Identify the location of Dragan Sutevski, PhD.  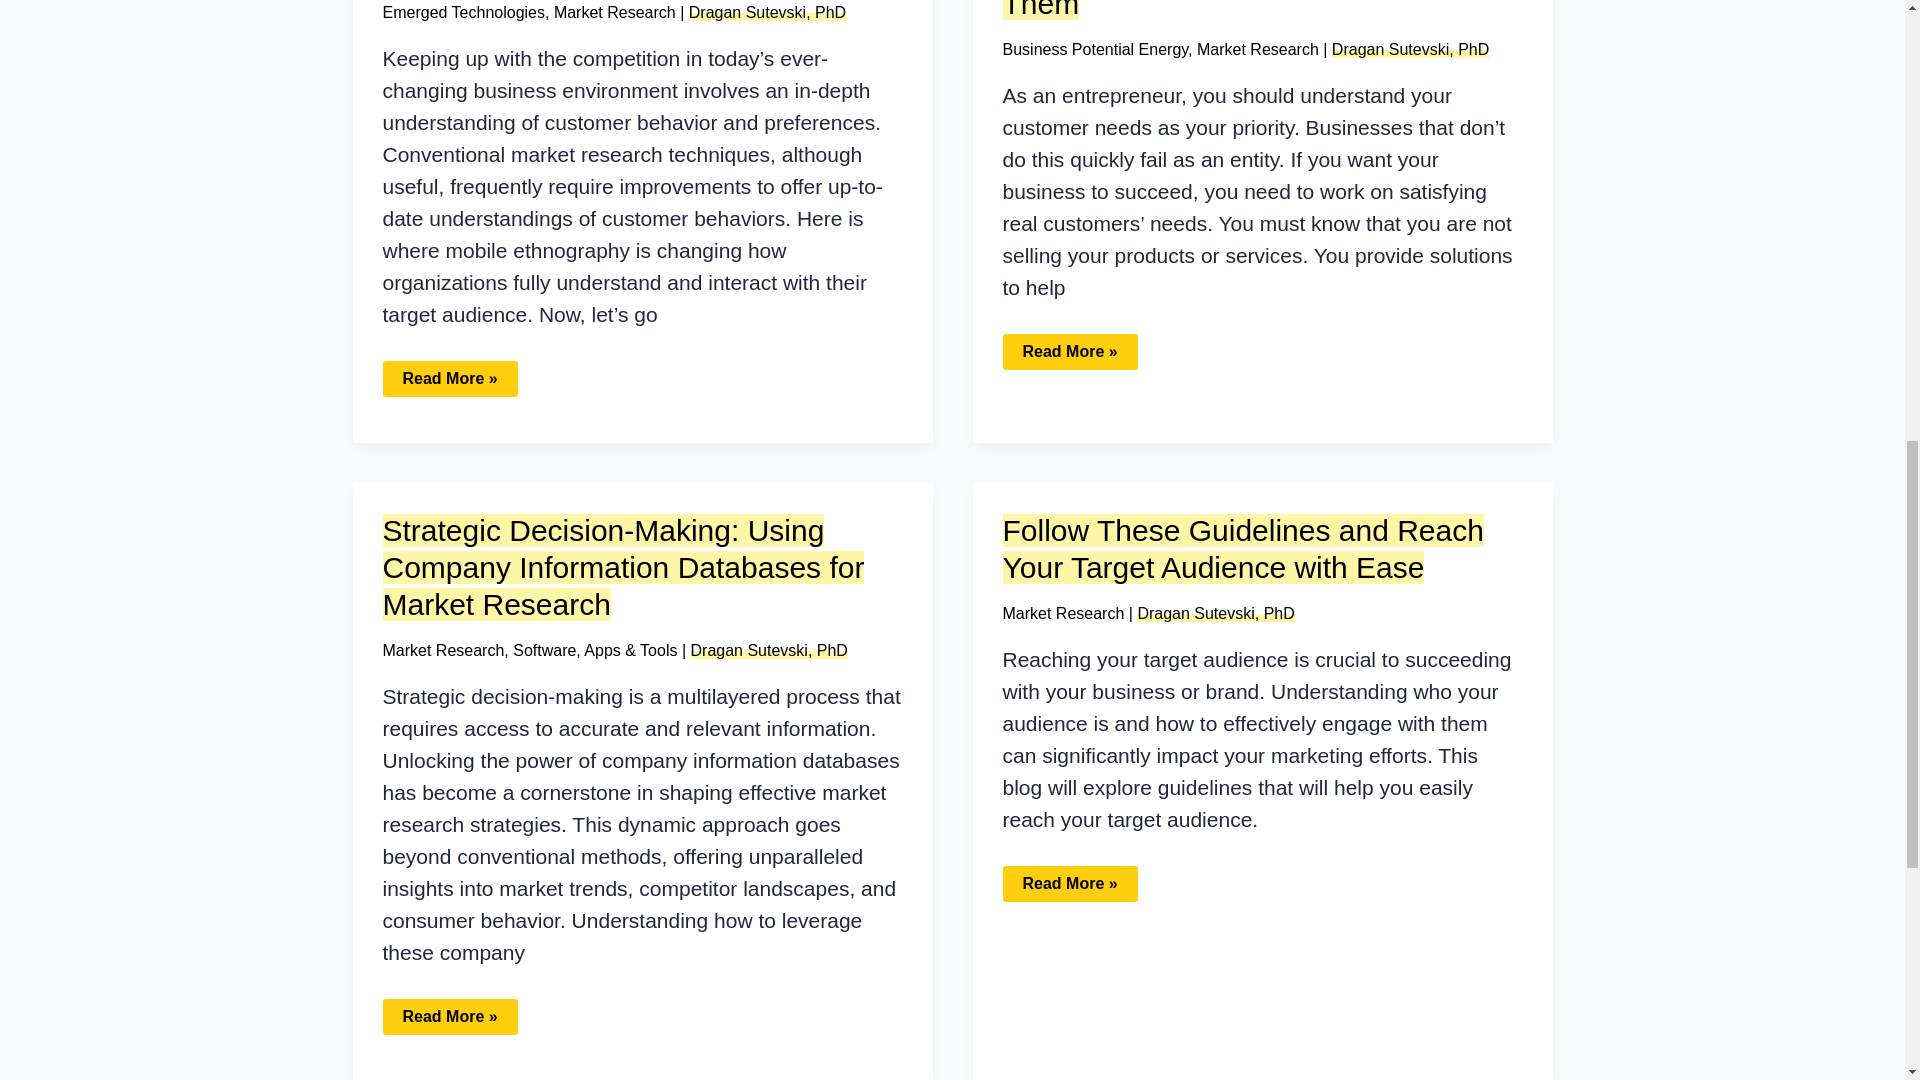
(768, 12).